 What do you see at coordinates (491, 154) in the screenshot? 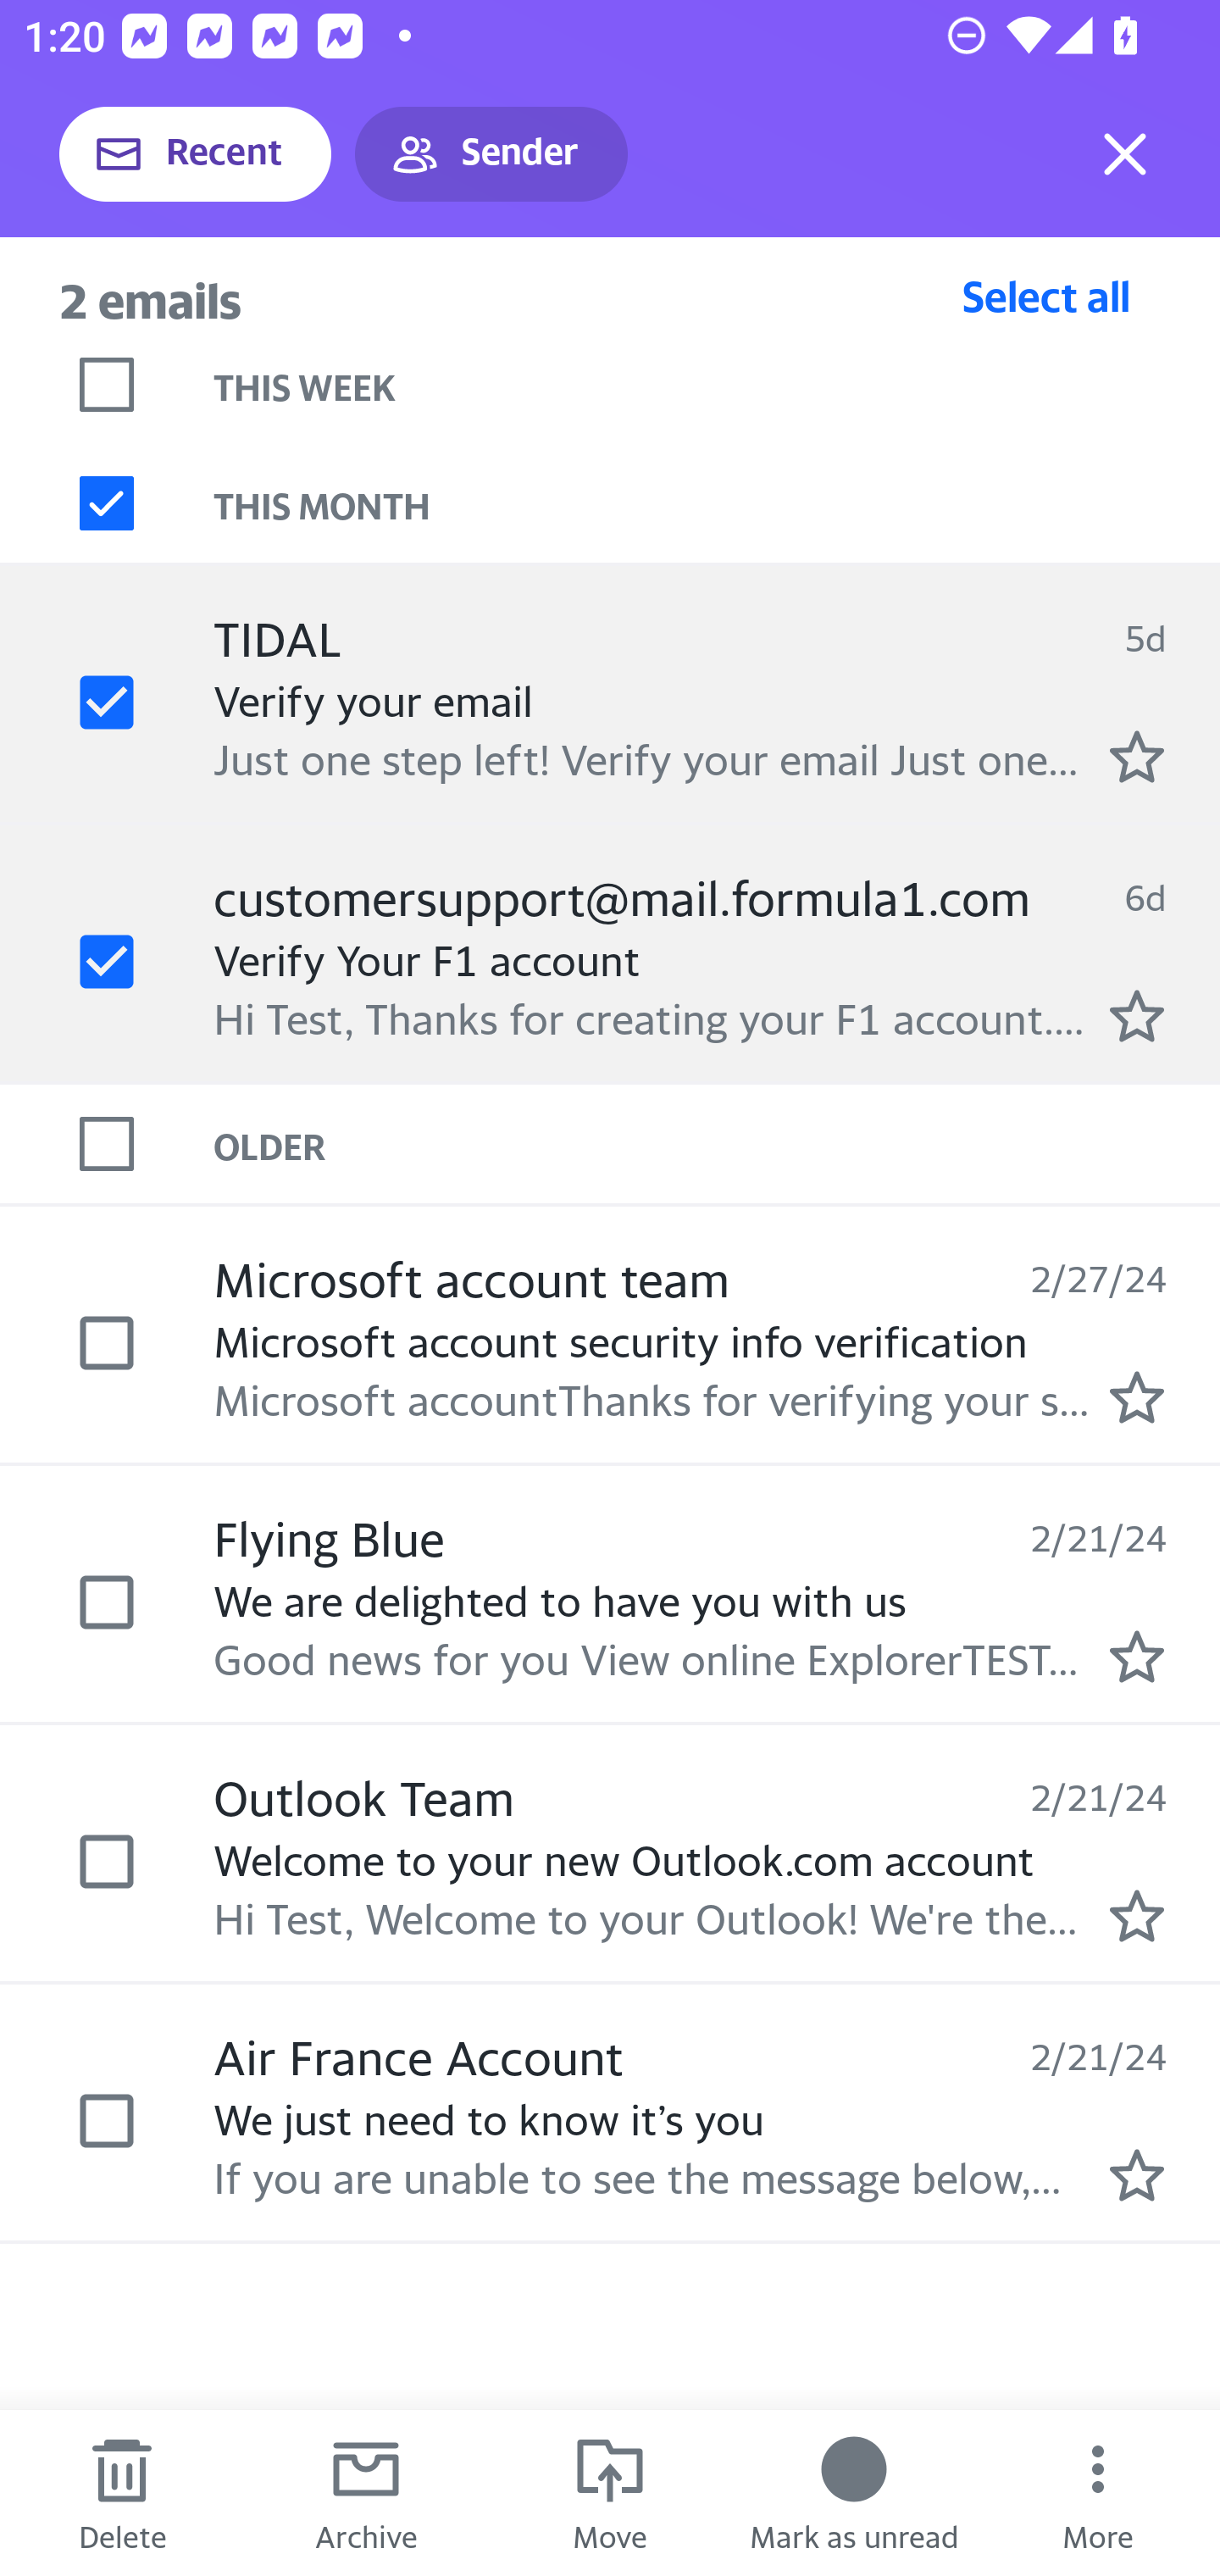
I see `Sender` at bounding box center [491, 154].